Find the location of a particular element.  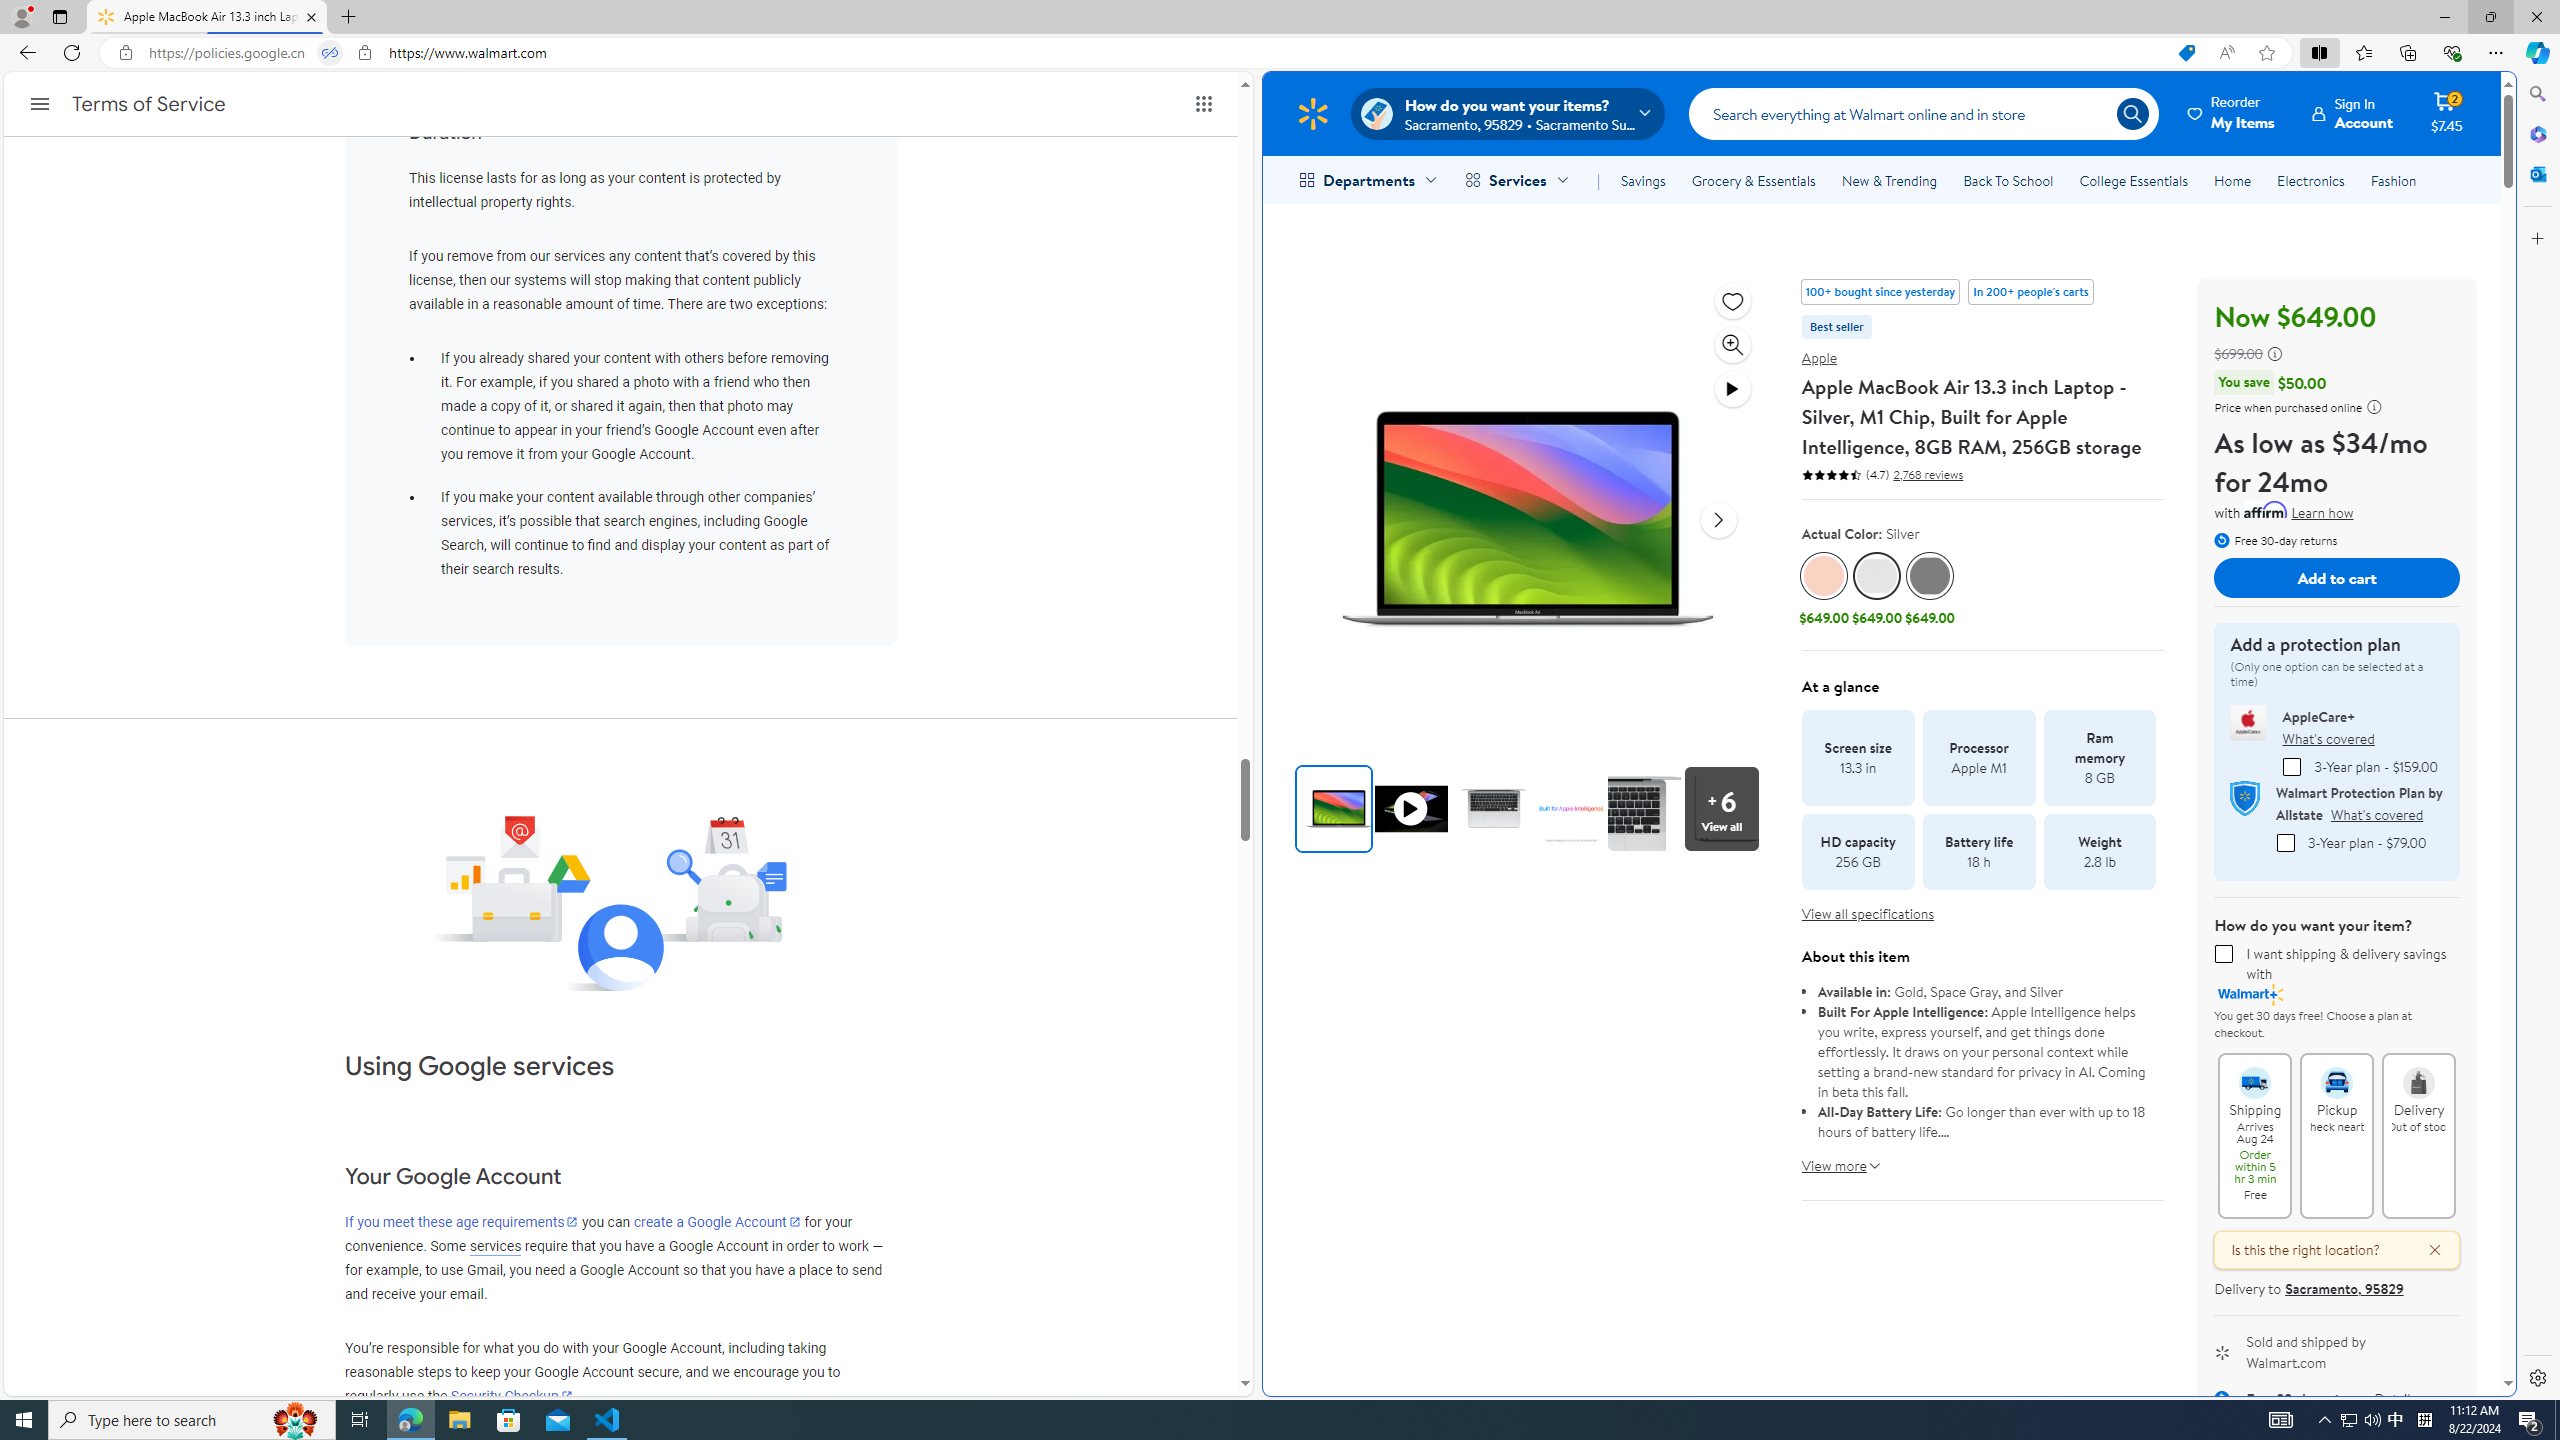

This site has coupons! Shopping in Microsoft Edge, 7 is located at coordinates (2186, 53).